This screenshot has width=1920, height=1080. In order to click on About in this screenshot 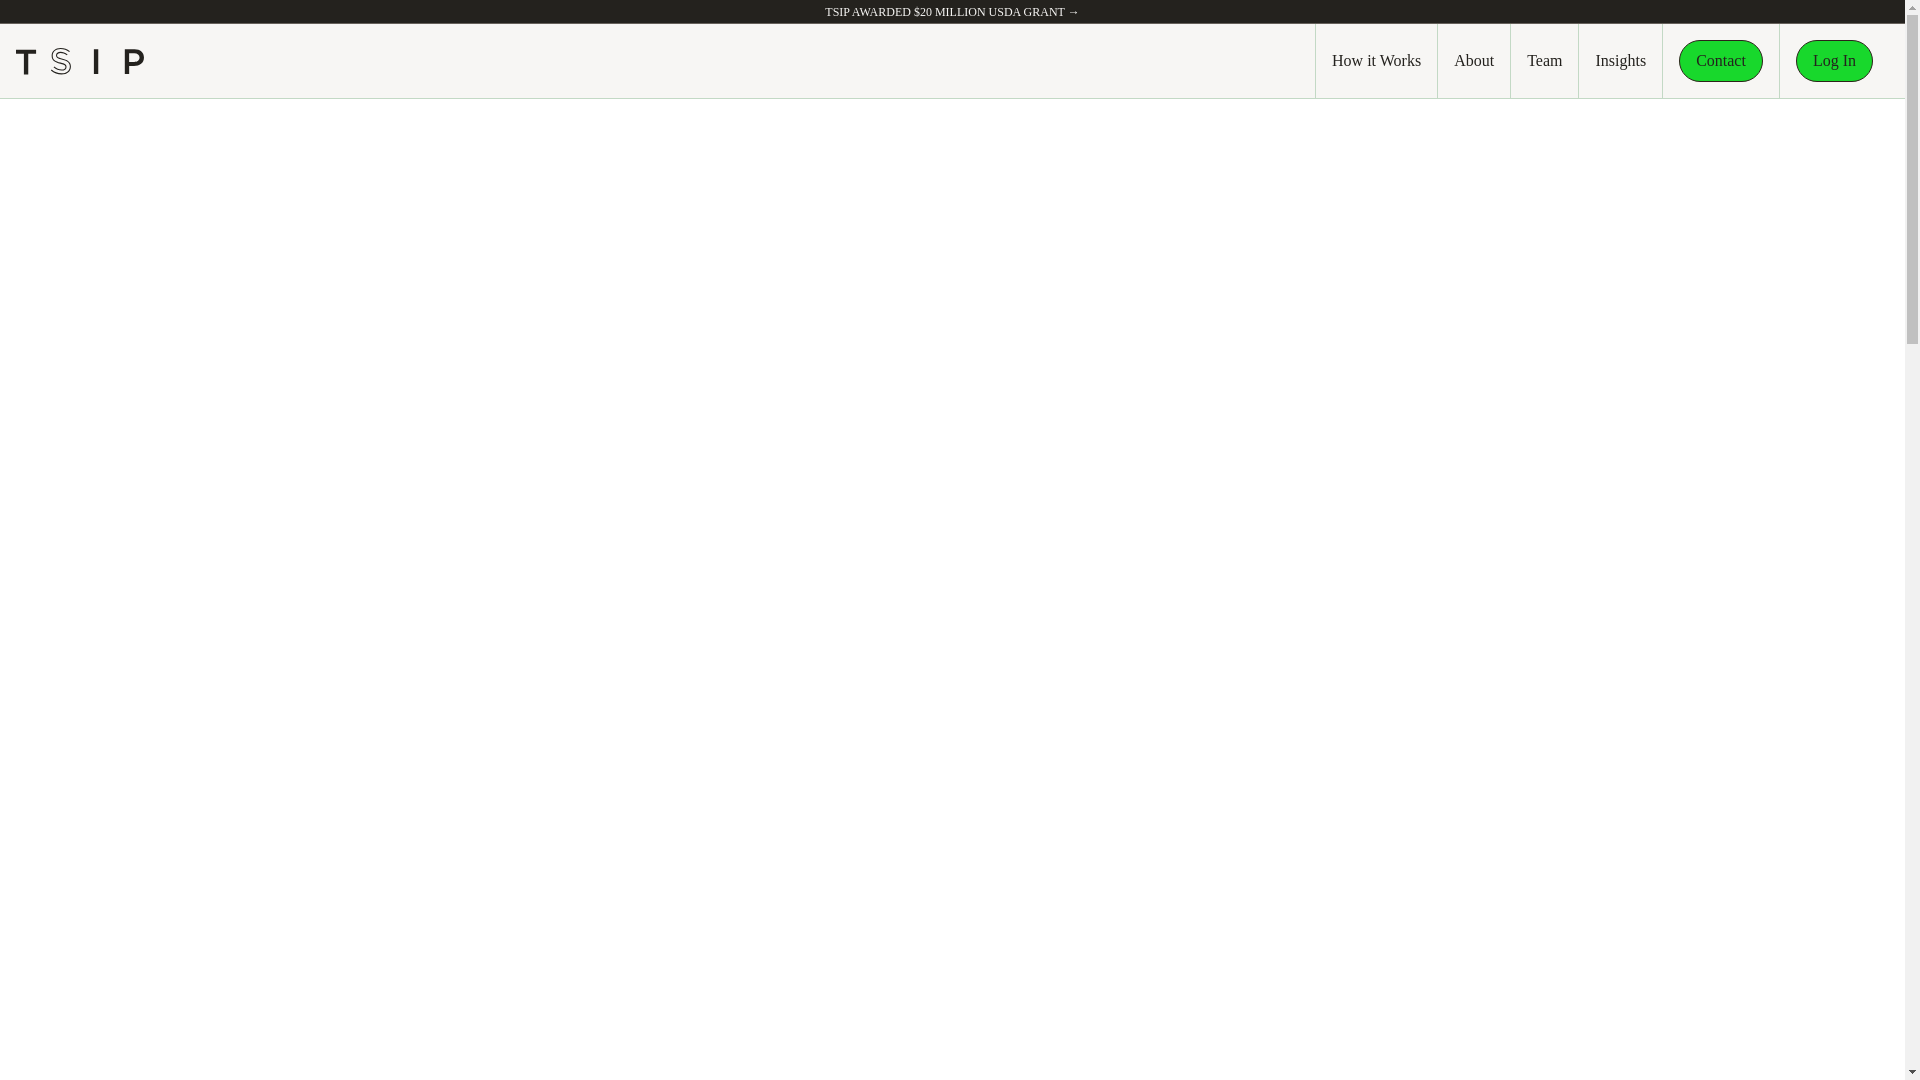, I will do `click(1474, 60)`.